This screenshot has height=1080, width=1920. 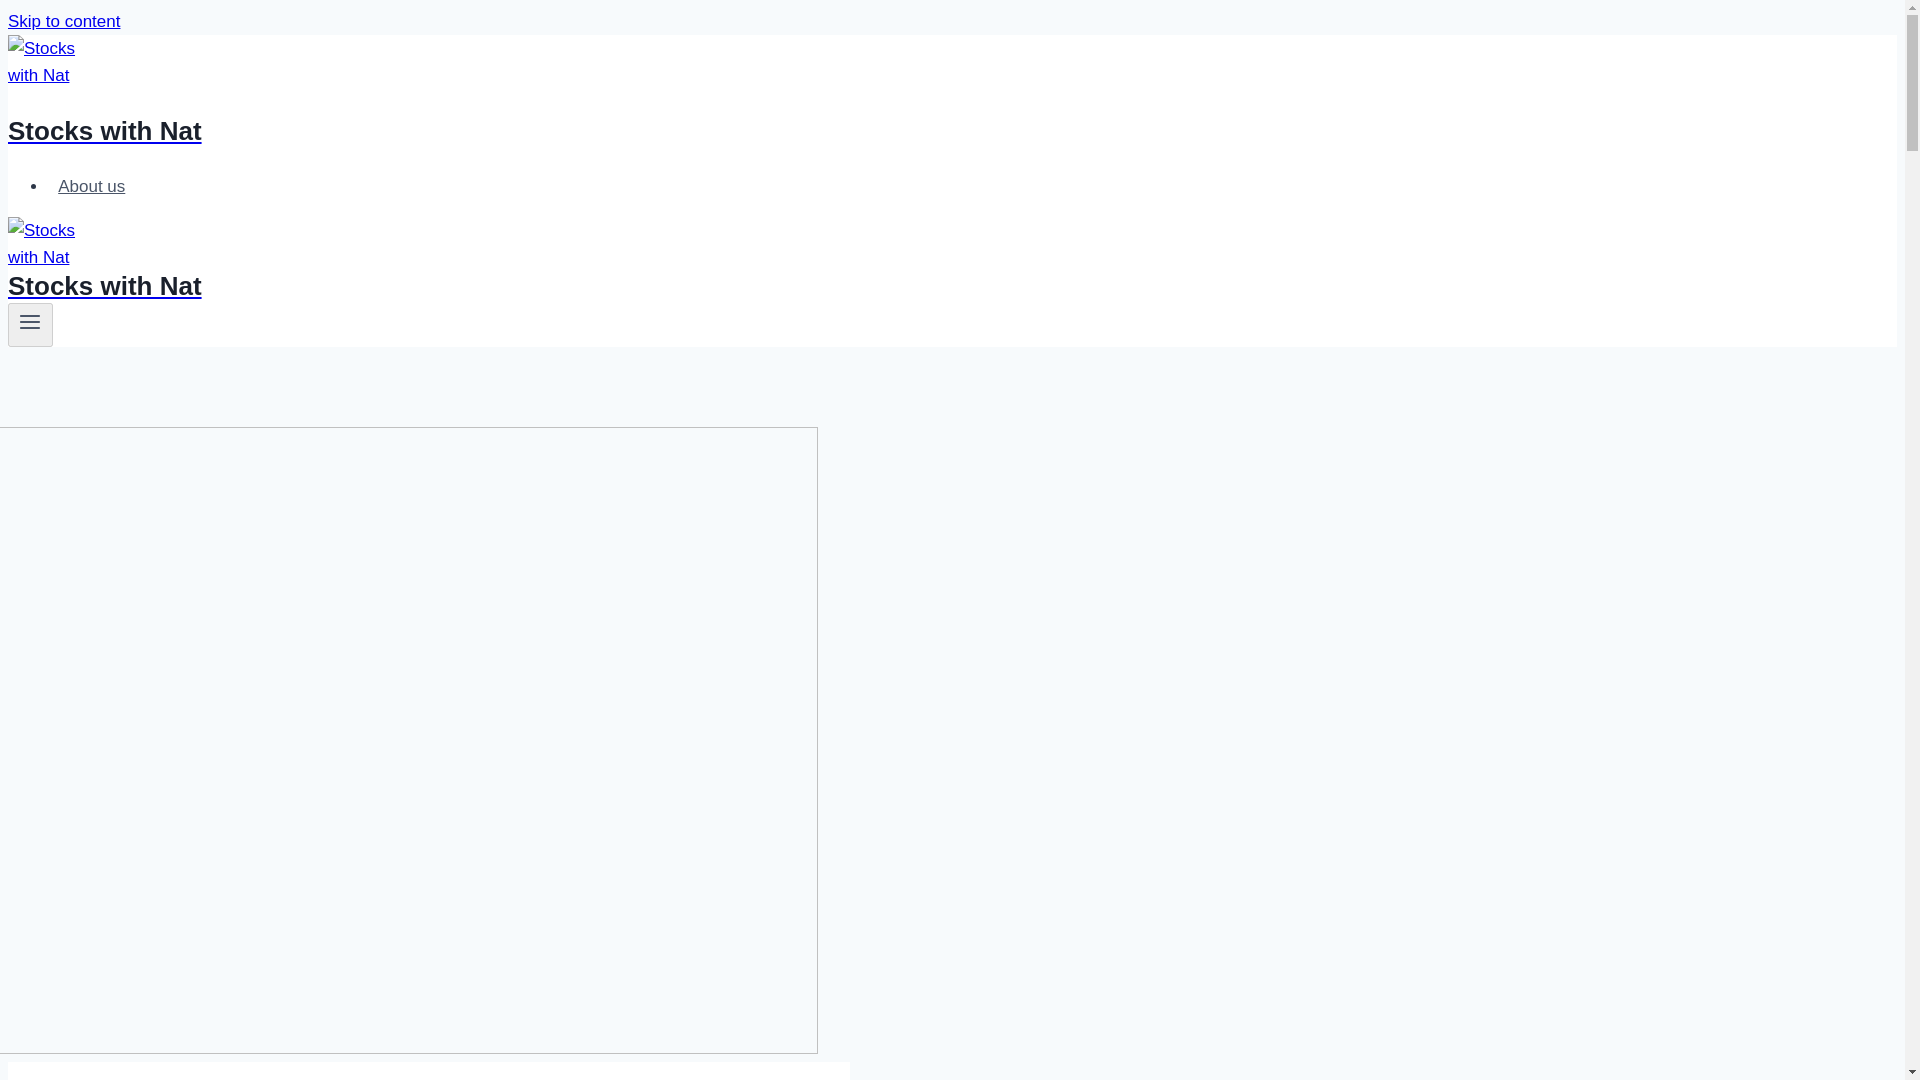 What do you see at coordinates (30, 324) in the screenshot?
I see `Toggle Menu` at bounding box center [30, 324].